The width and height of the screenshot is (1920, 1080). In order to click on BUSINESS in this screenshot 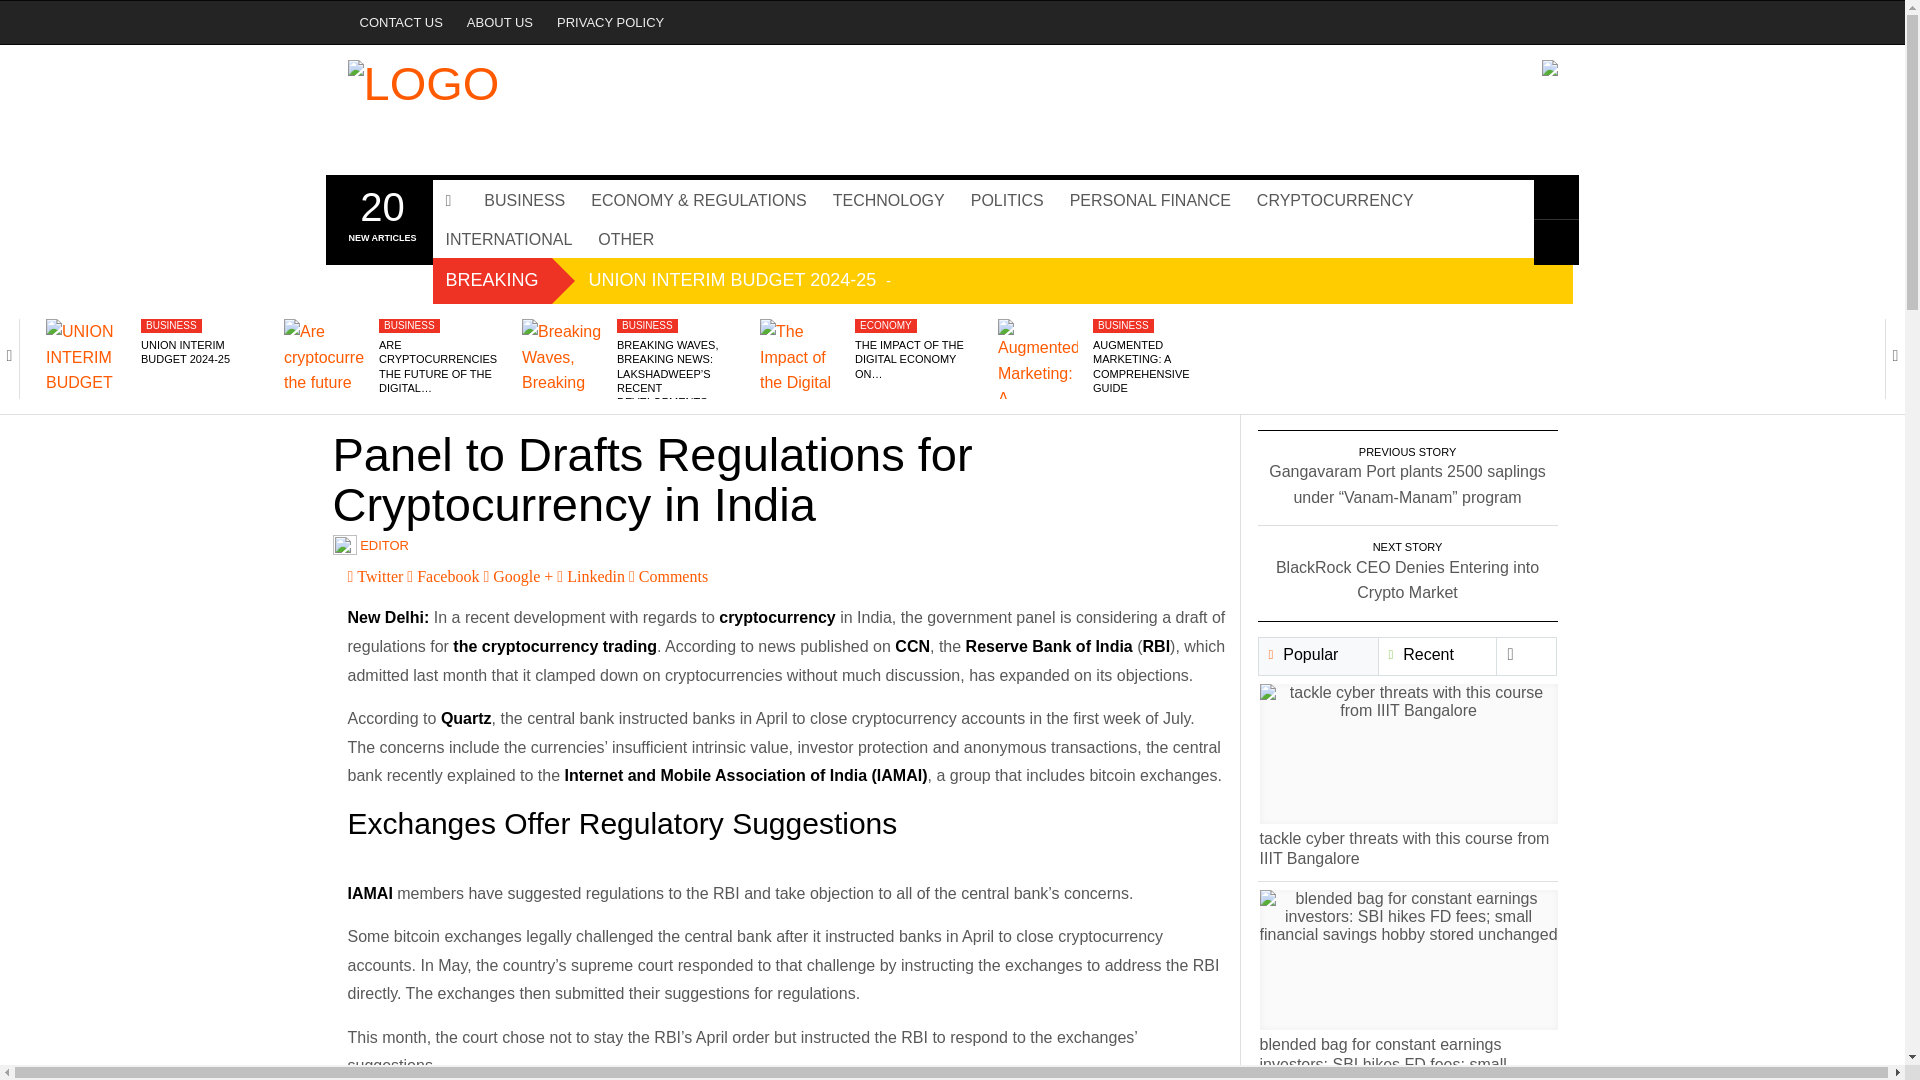, I will do `click(524, 186)`.